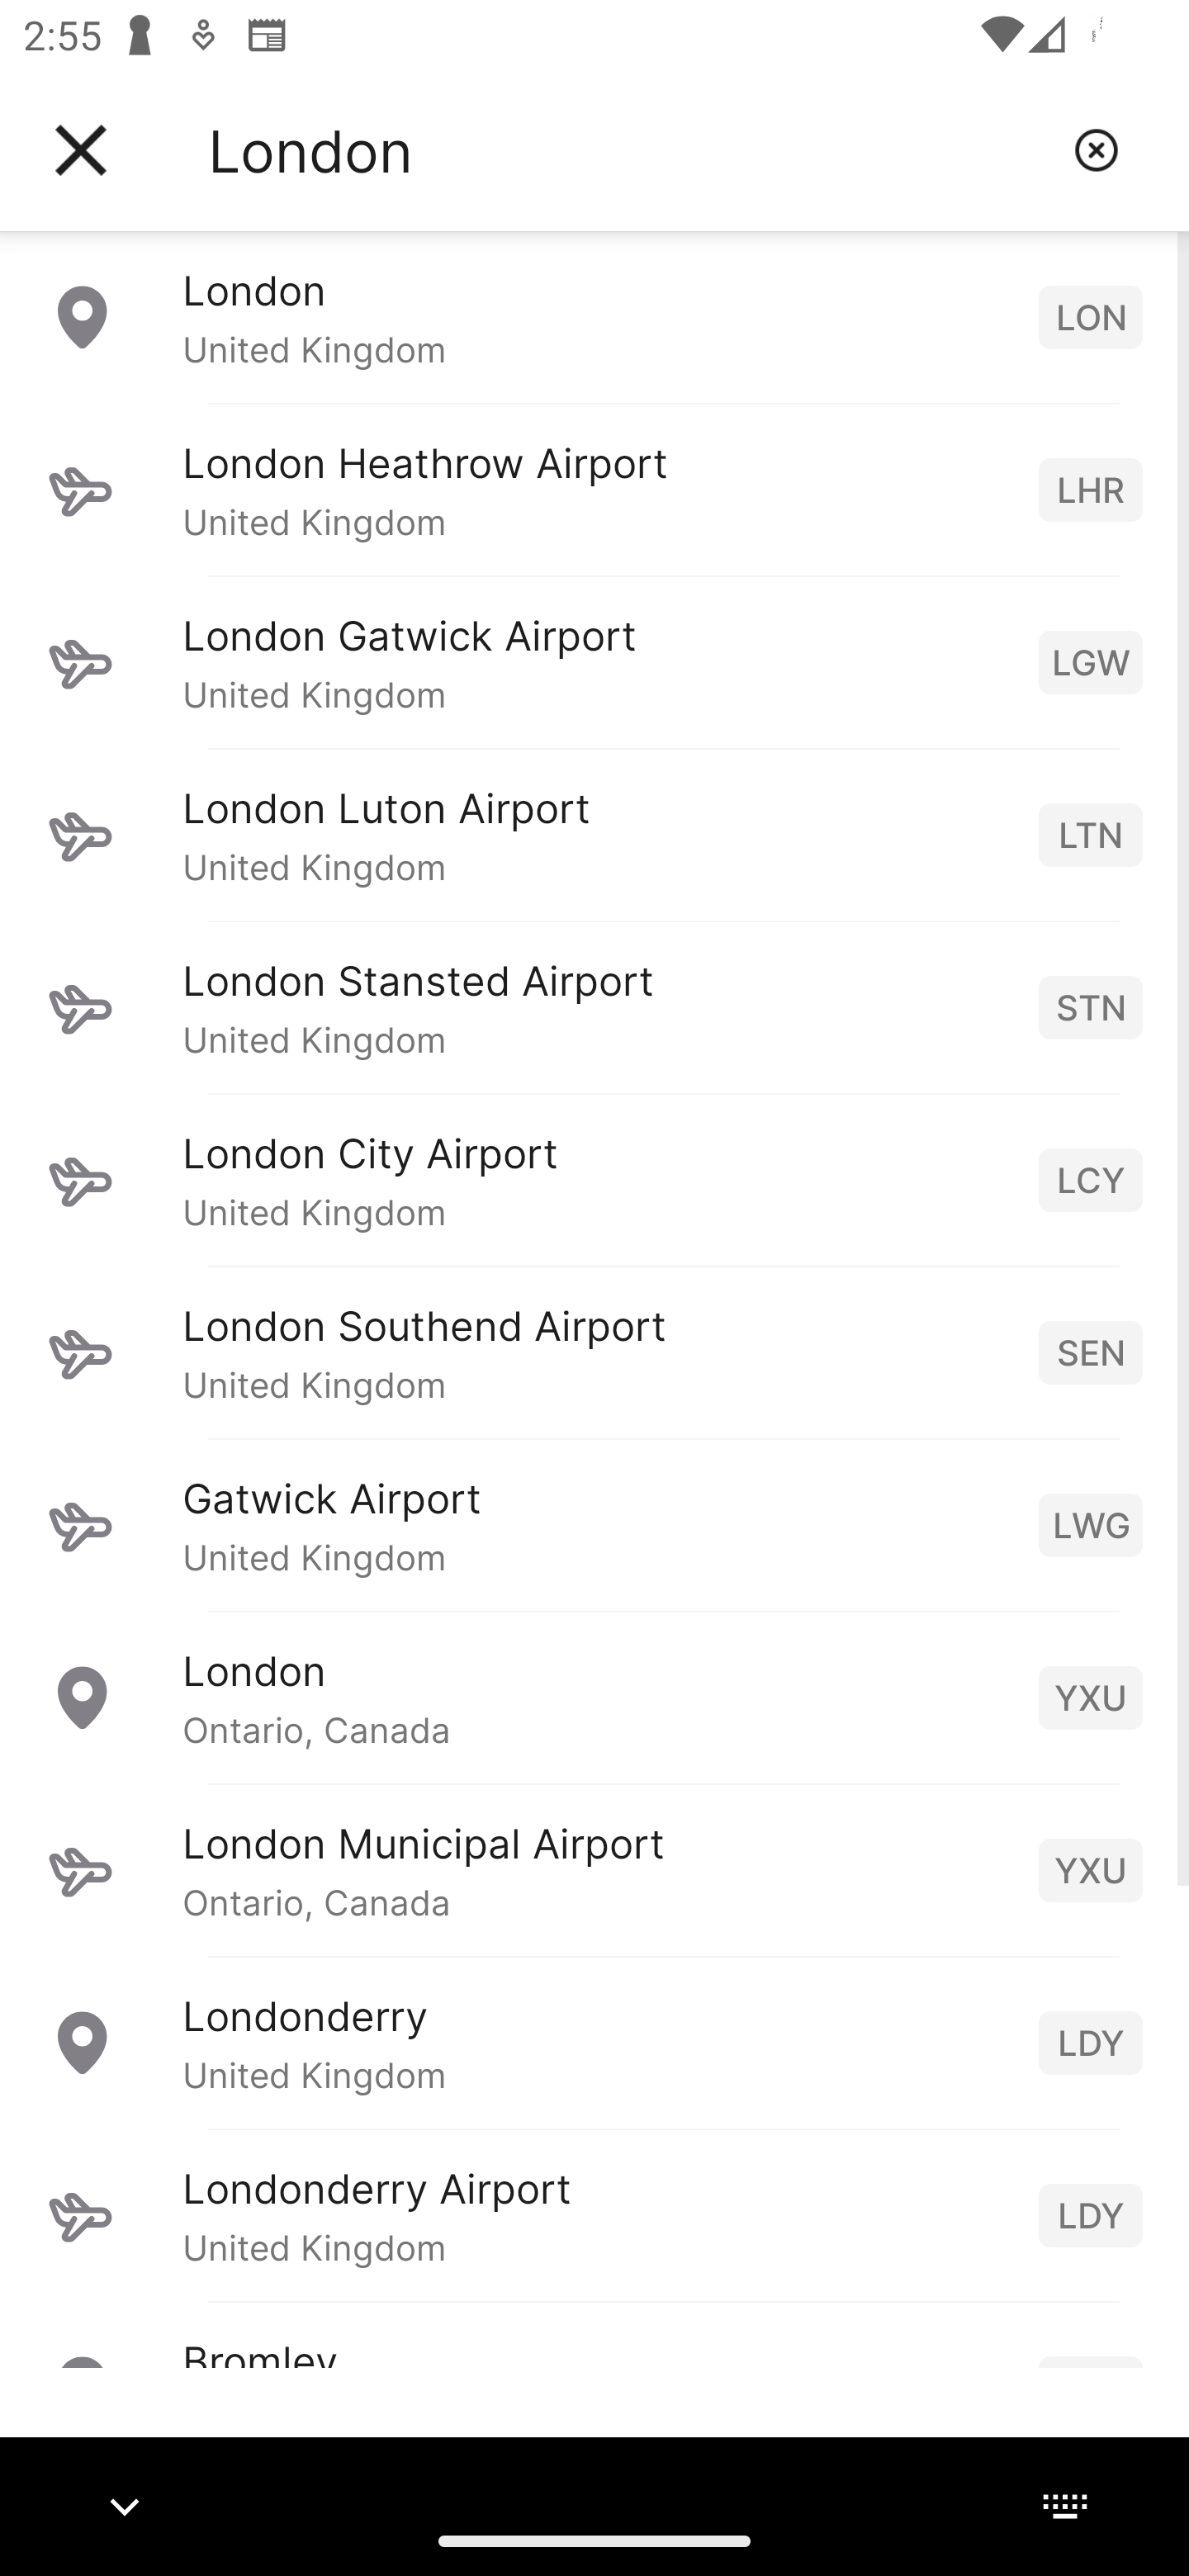  Describe the element at coordinates (594, 1525) in the screenshot. I see `Gatwick Airport United Kingdom LWG` at that location.